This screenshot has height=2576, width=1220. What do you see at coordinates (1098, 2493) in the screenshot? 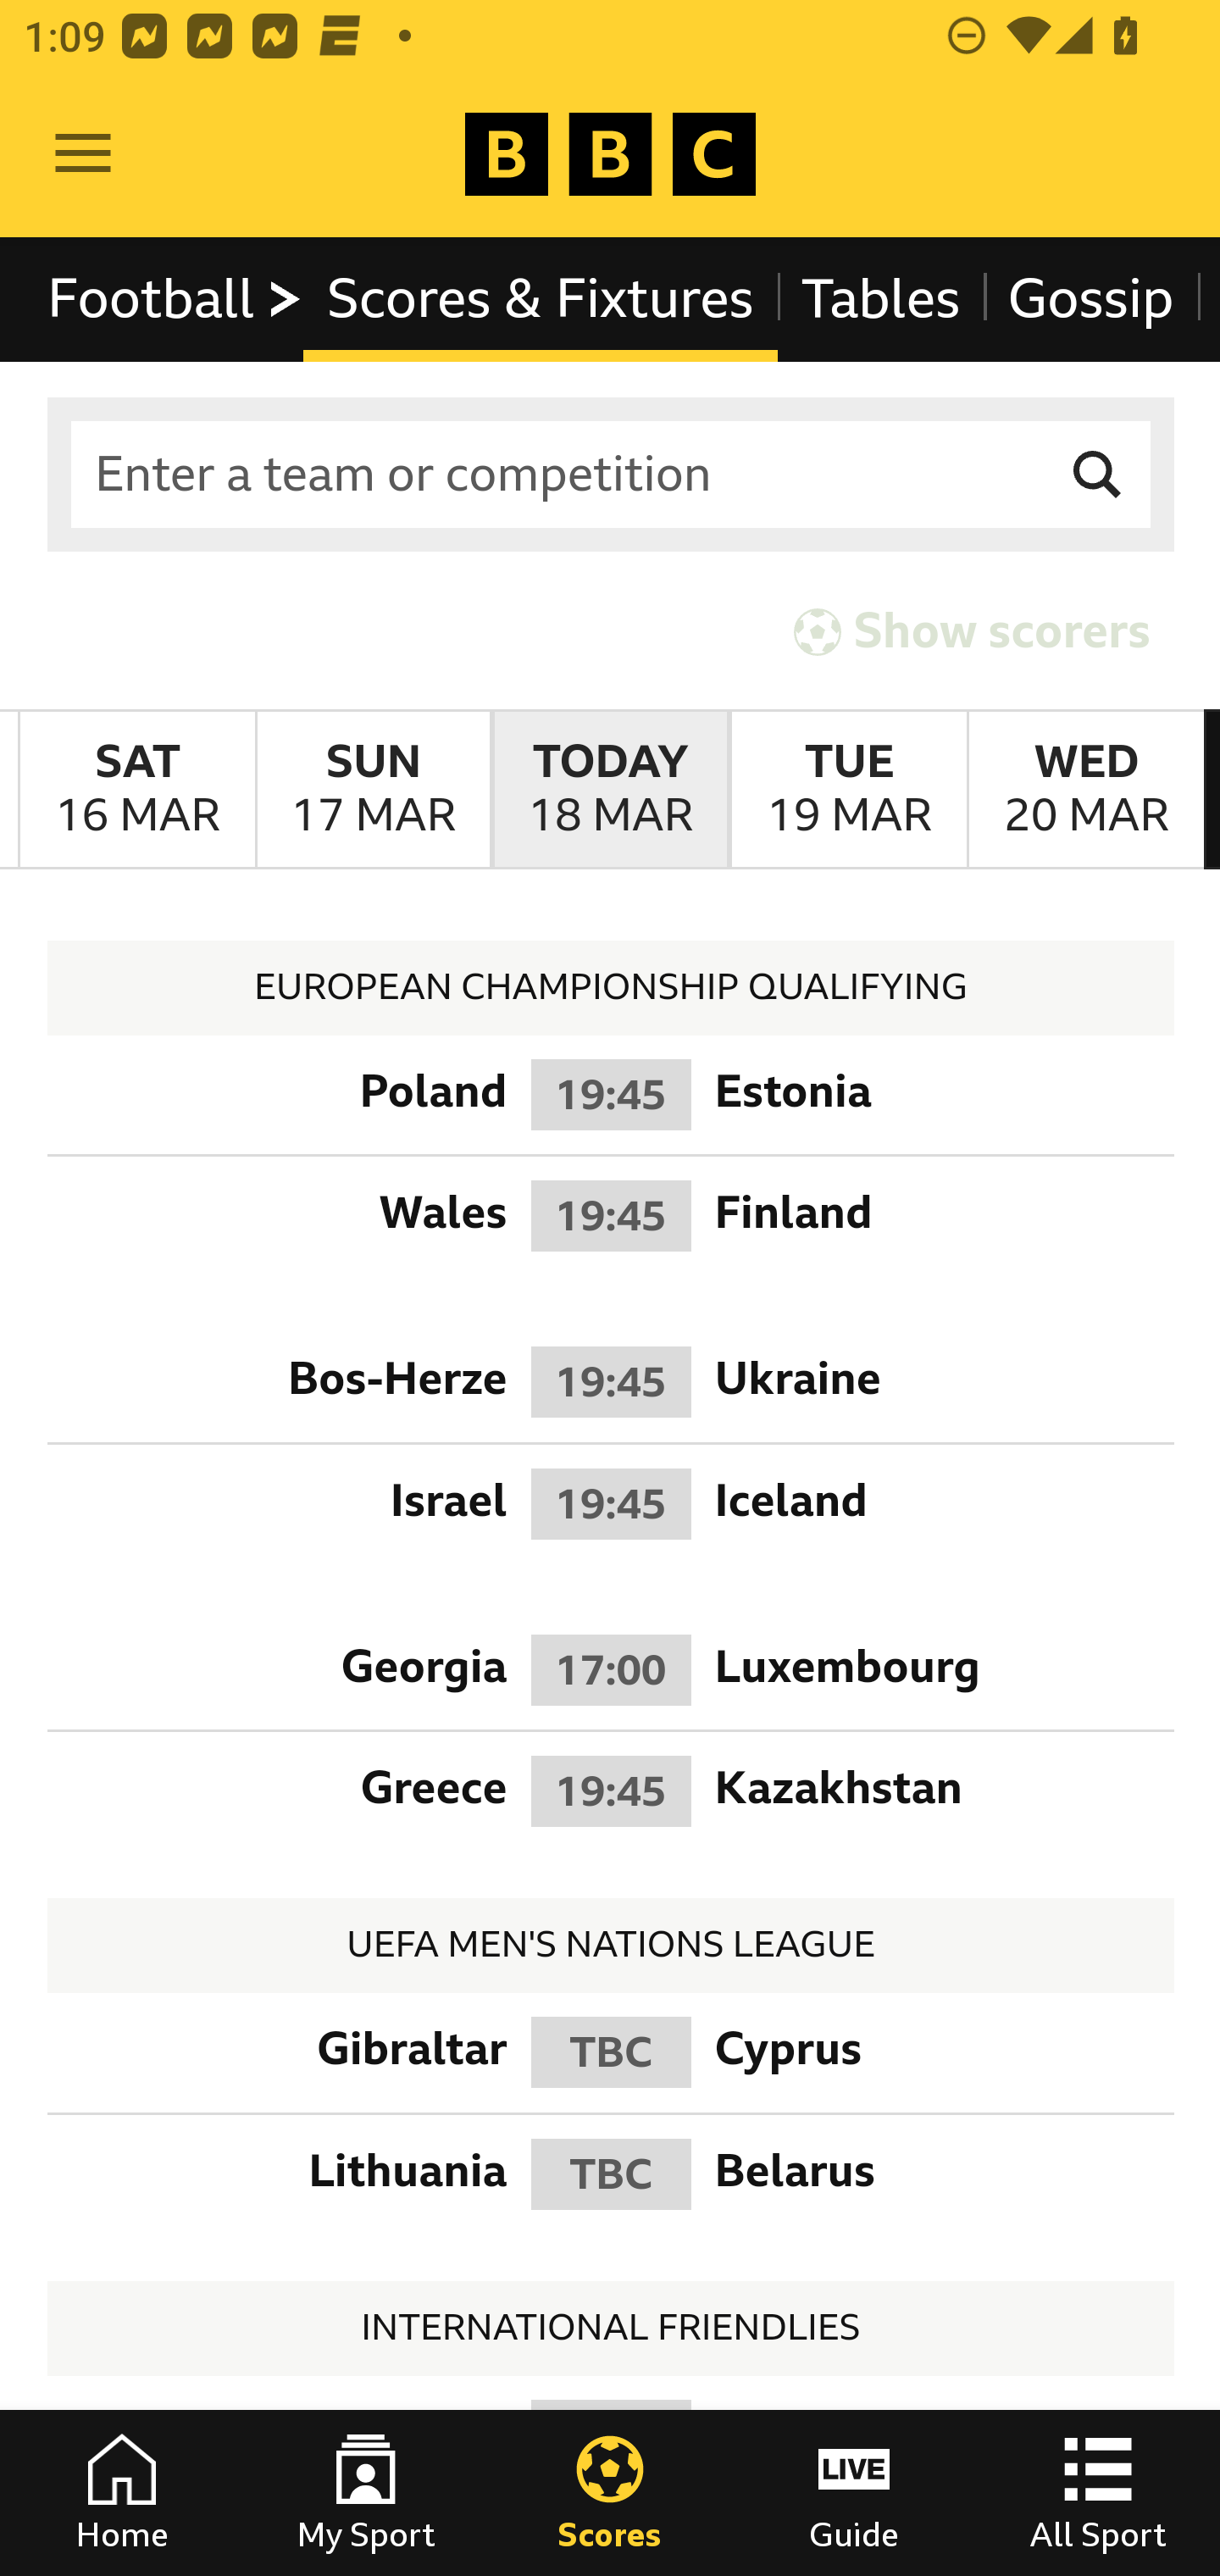
I see `All Sport` at bounding box center [1098, 2493].